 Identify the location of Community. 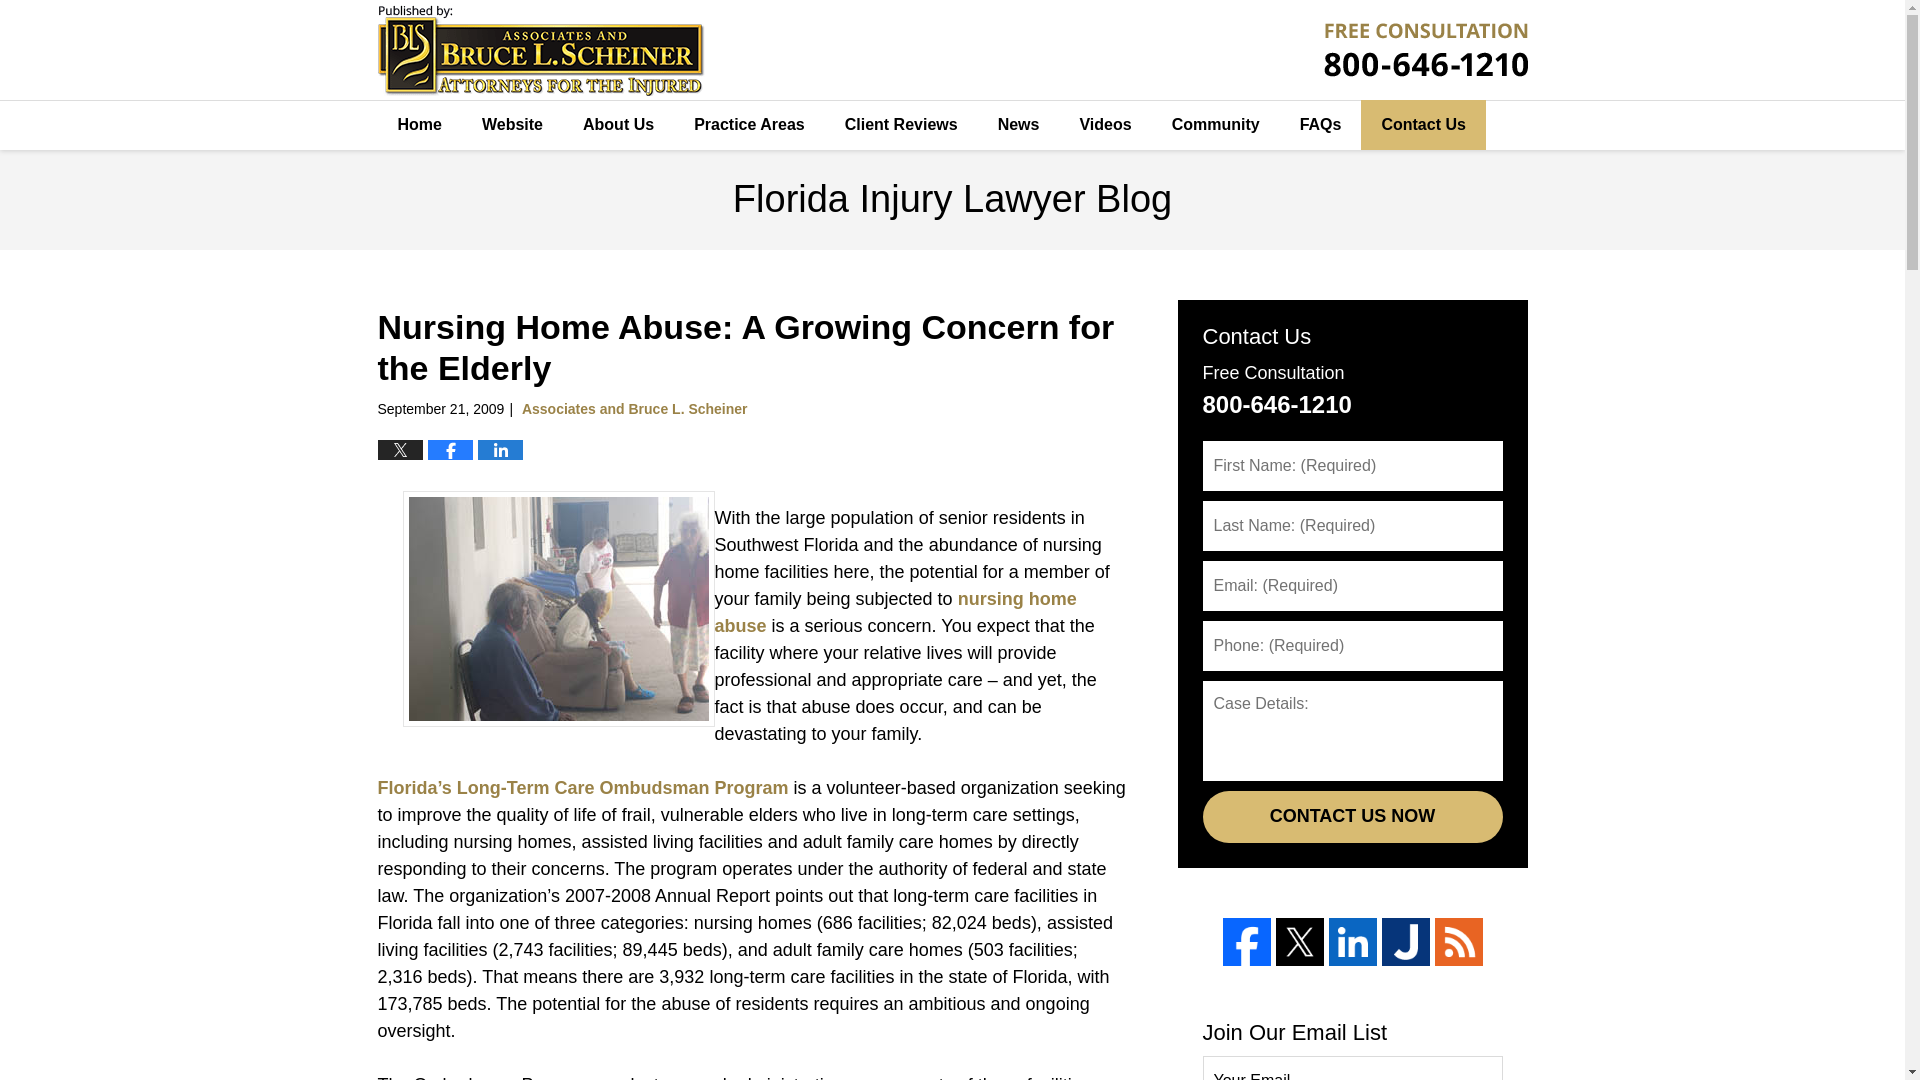
(1216, 125).